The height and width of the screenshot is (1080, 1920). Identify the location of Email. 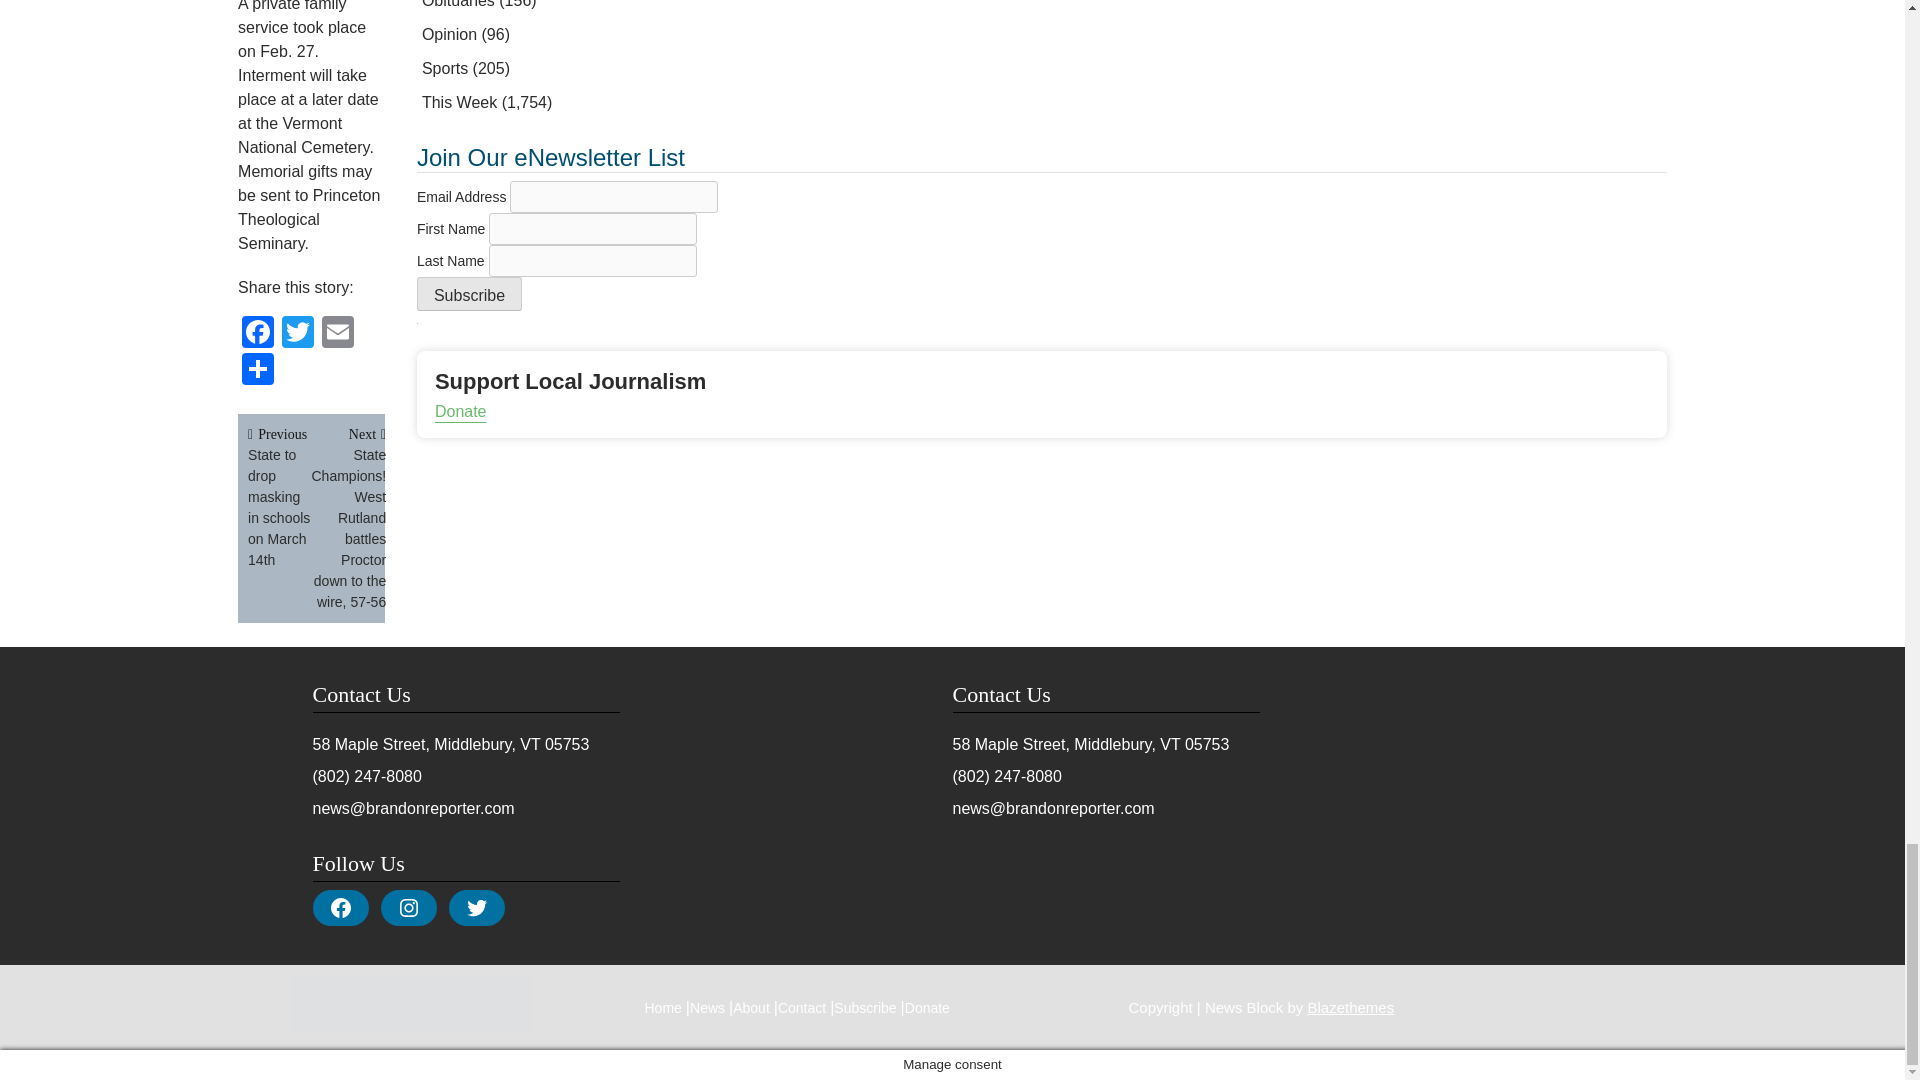
(338, 334).